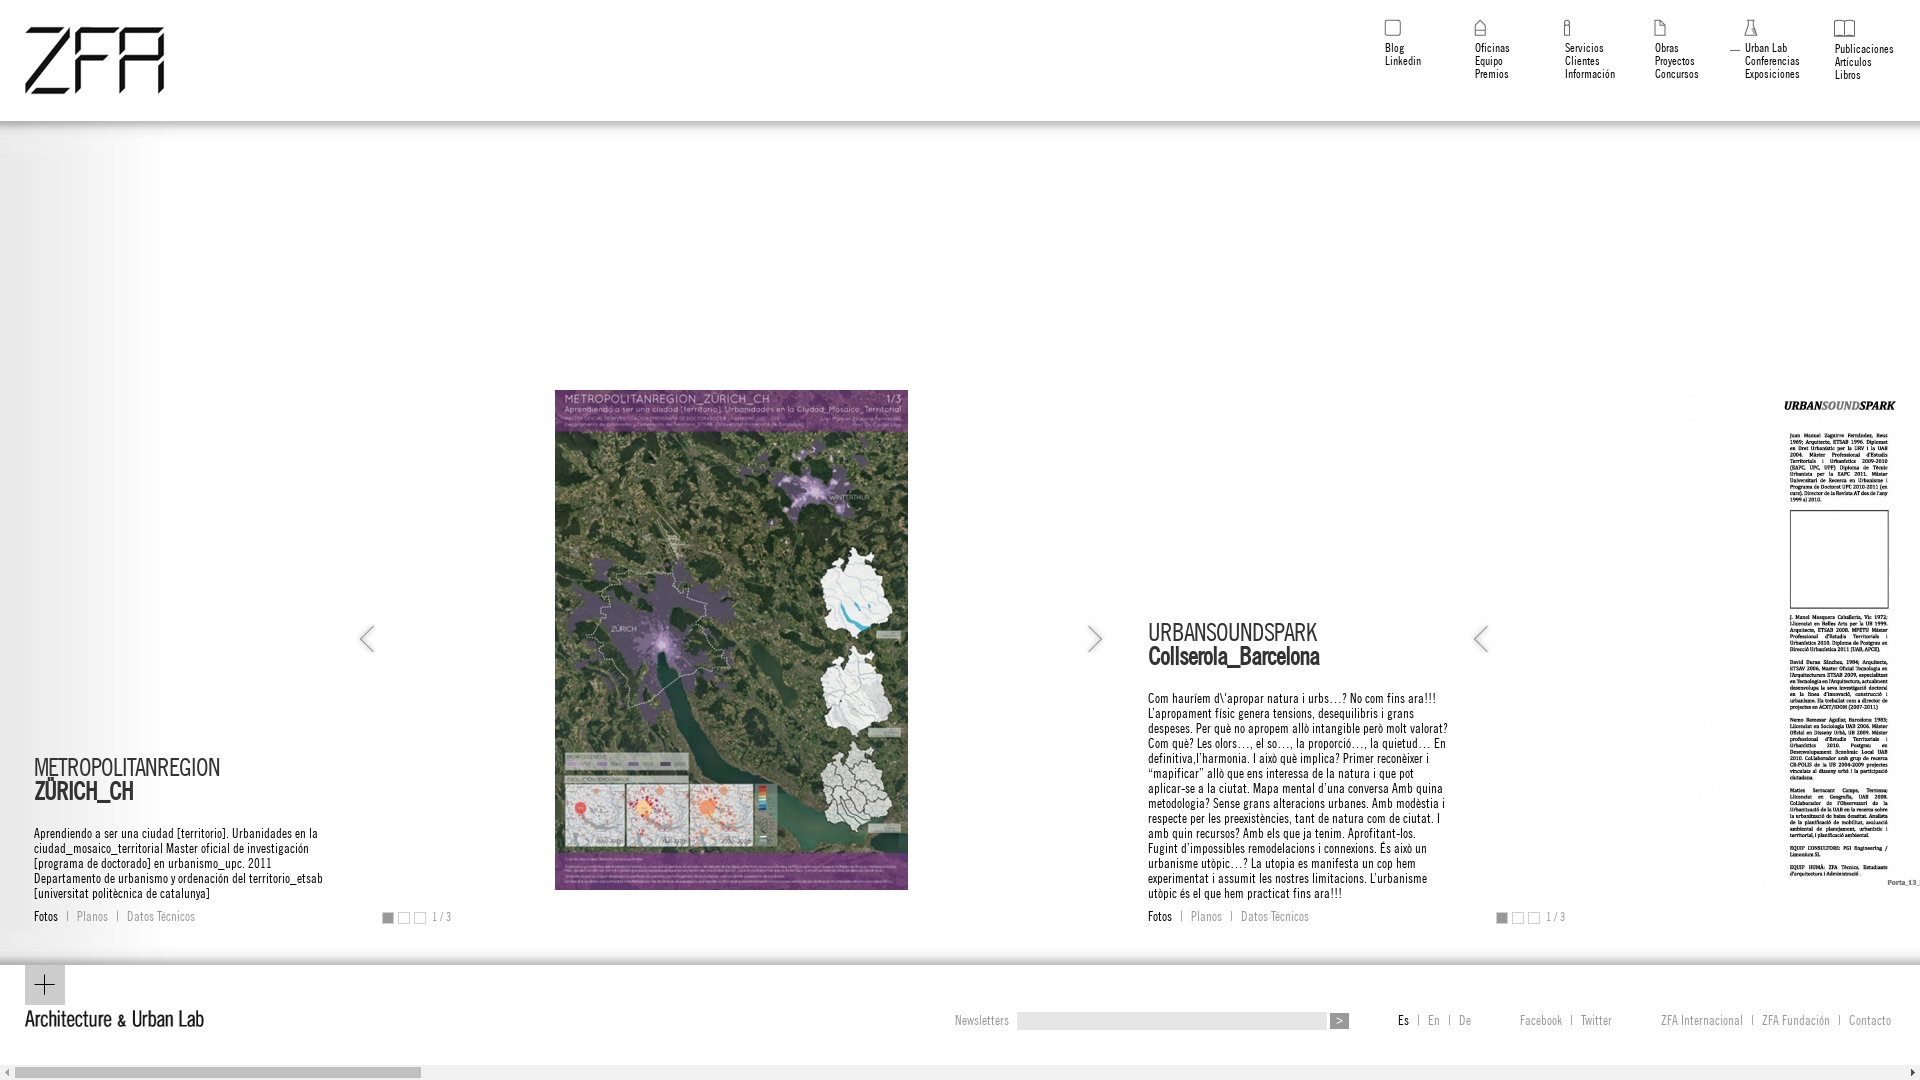 The height and width of the screenshot is (1080, 1920). Describe the element at coordinates (92, 916) in the screenshot. I see `Planos` at that location.